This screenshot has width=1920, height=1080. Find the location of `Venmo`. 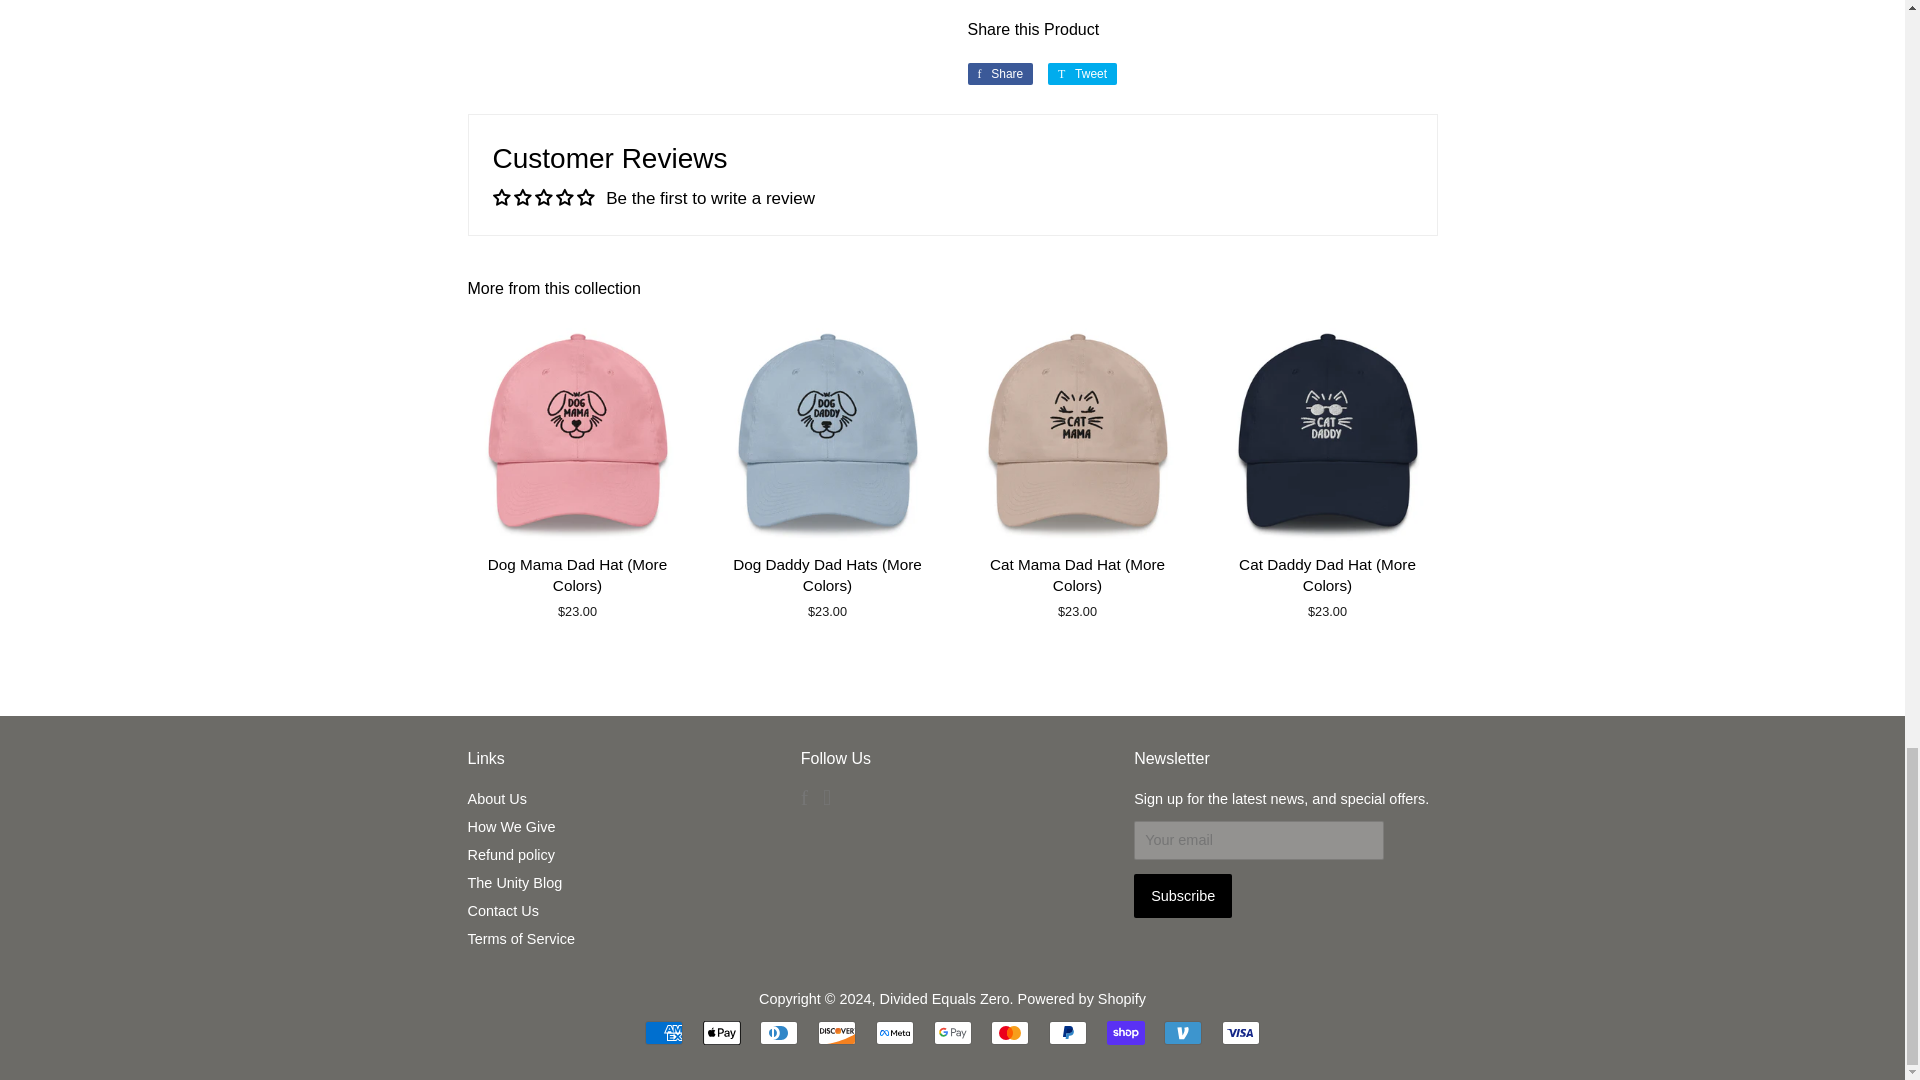

Venmo is located at coordinates (1182, 1032).